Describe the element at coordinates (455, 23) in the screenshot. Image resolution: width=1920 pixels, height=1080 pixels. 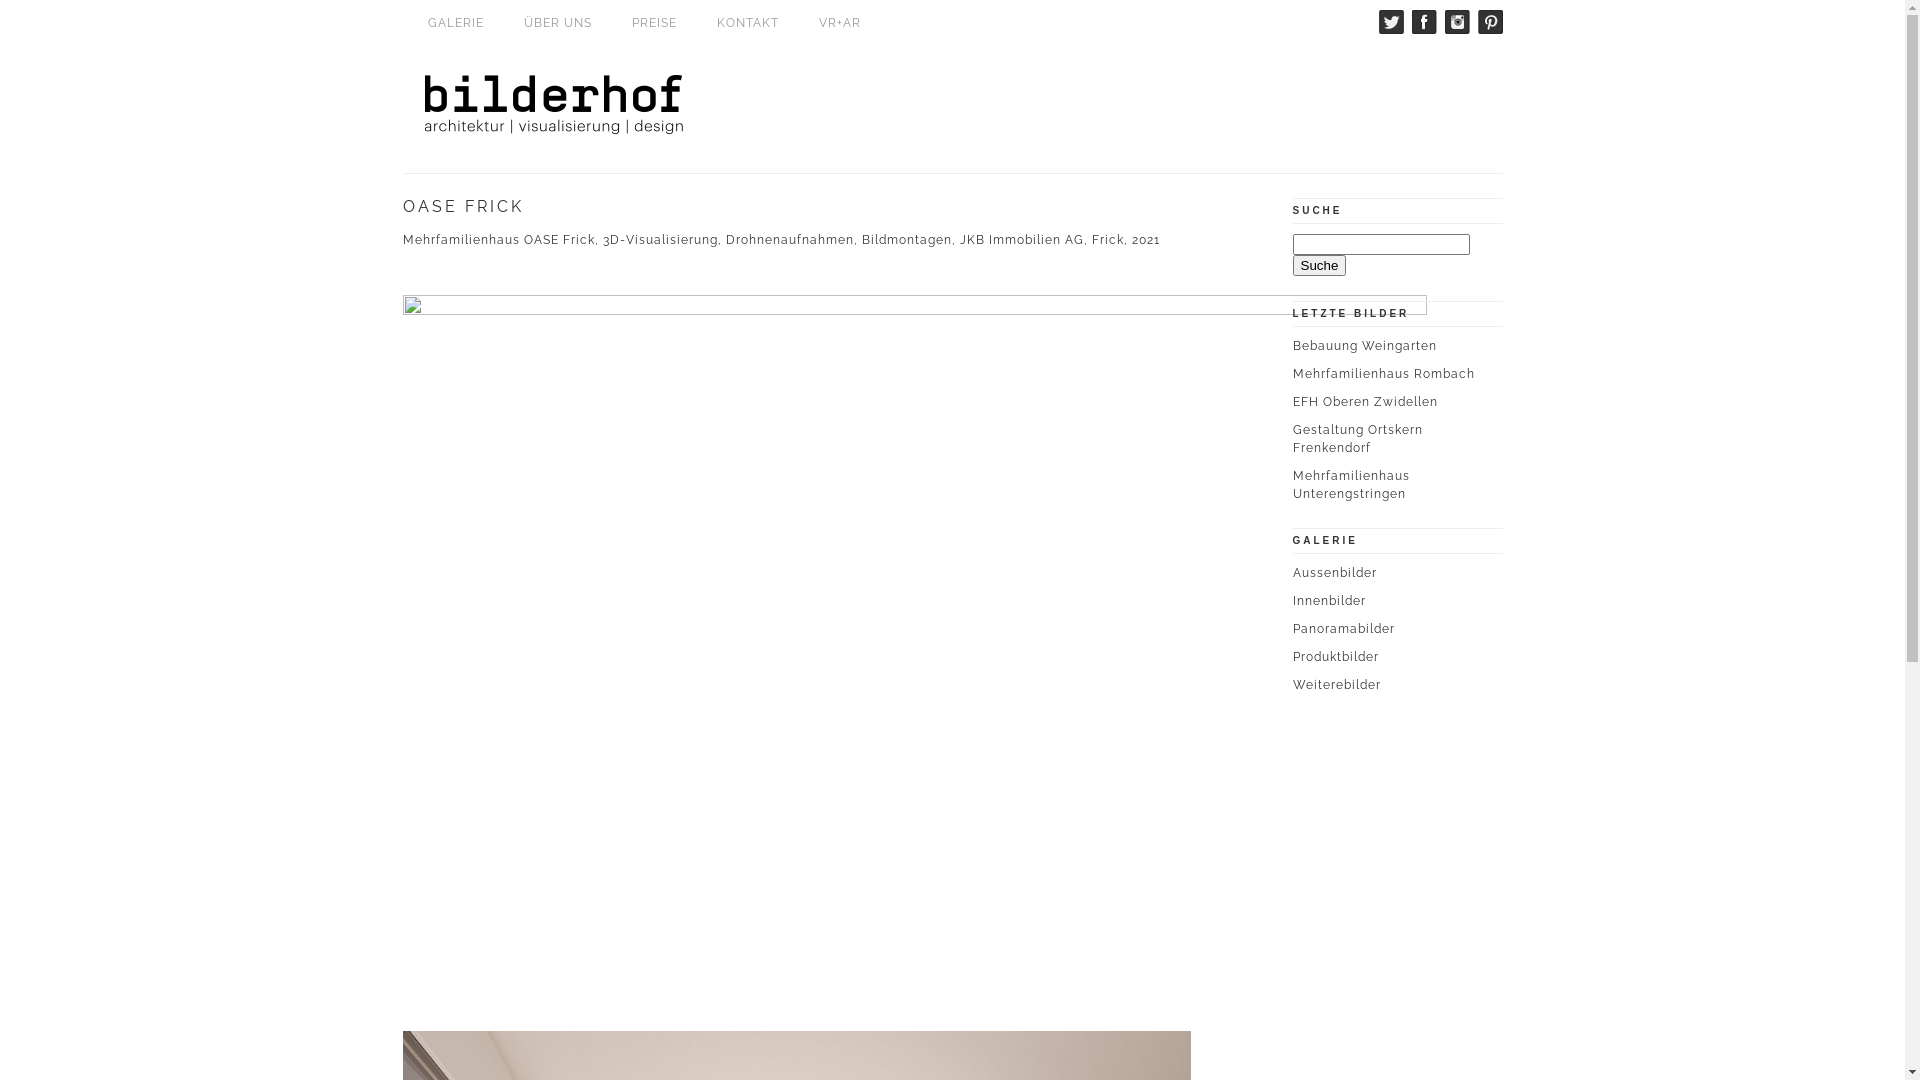
I see `GALERIE` at that location.